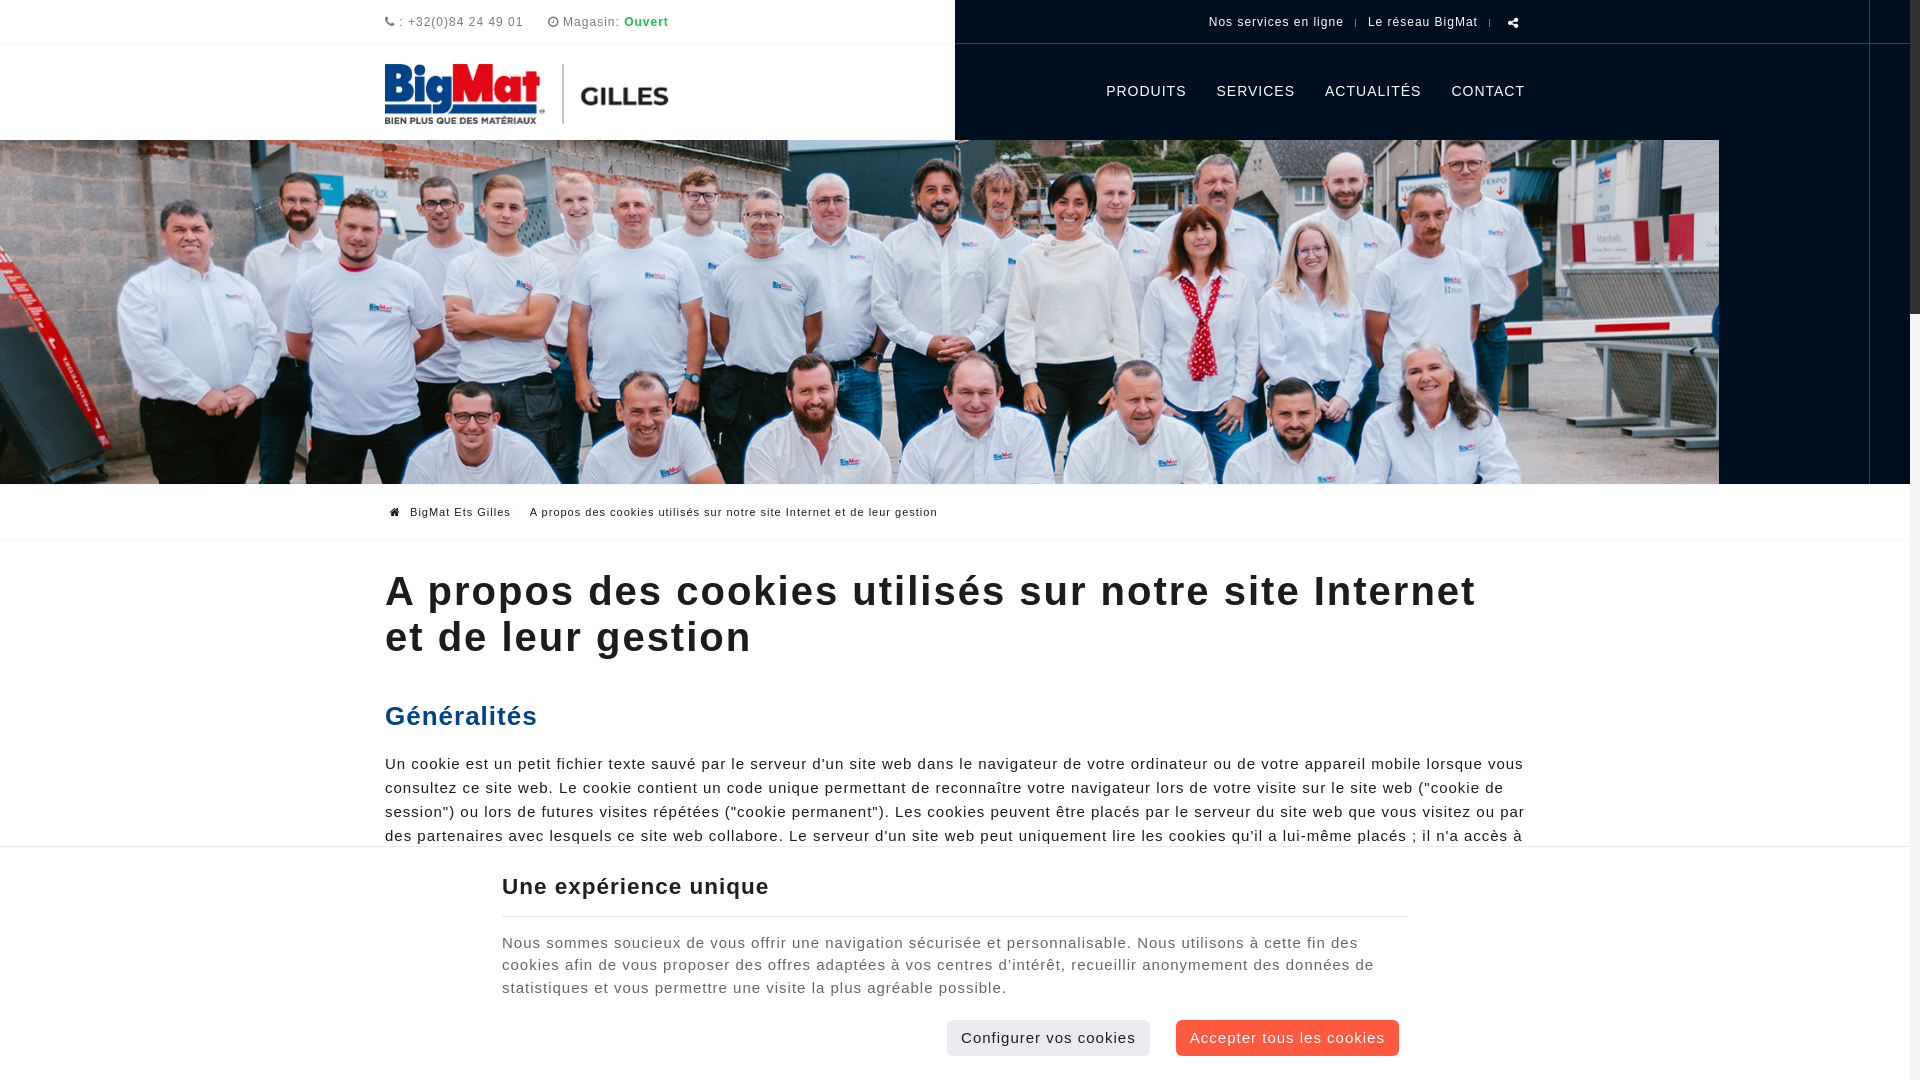 This screenshot has height=1080, width=1920. Describe the element at coordinates (1514, 24) in the screenshot. I see `Partager ce contenu` at that location.